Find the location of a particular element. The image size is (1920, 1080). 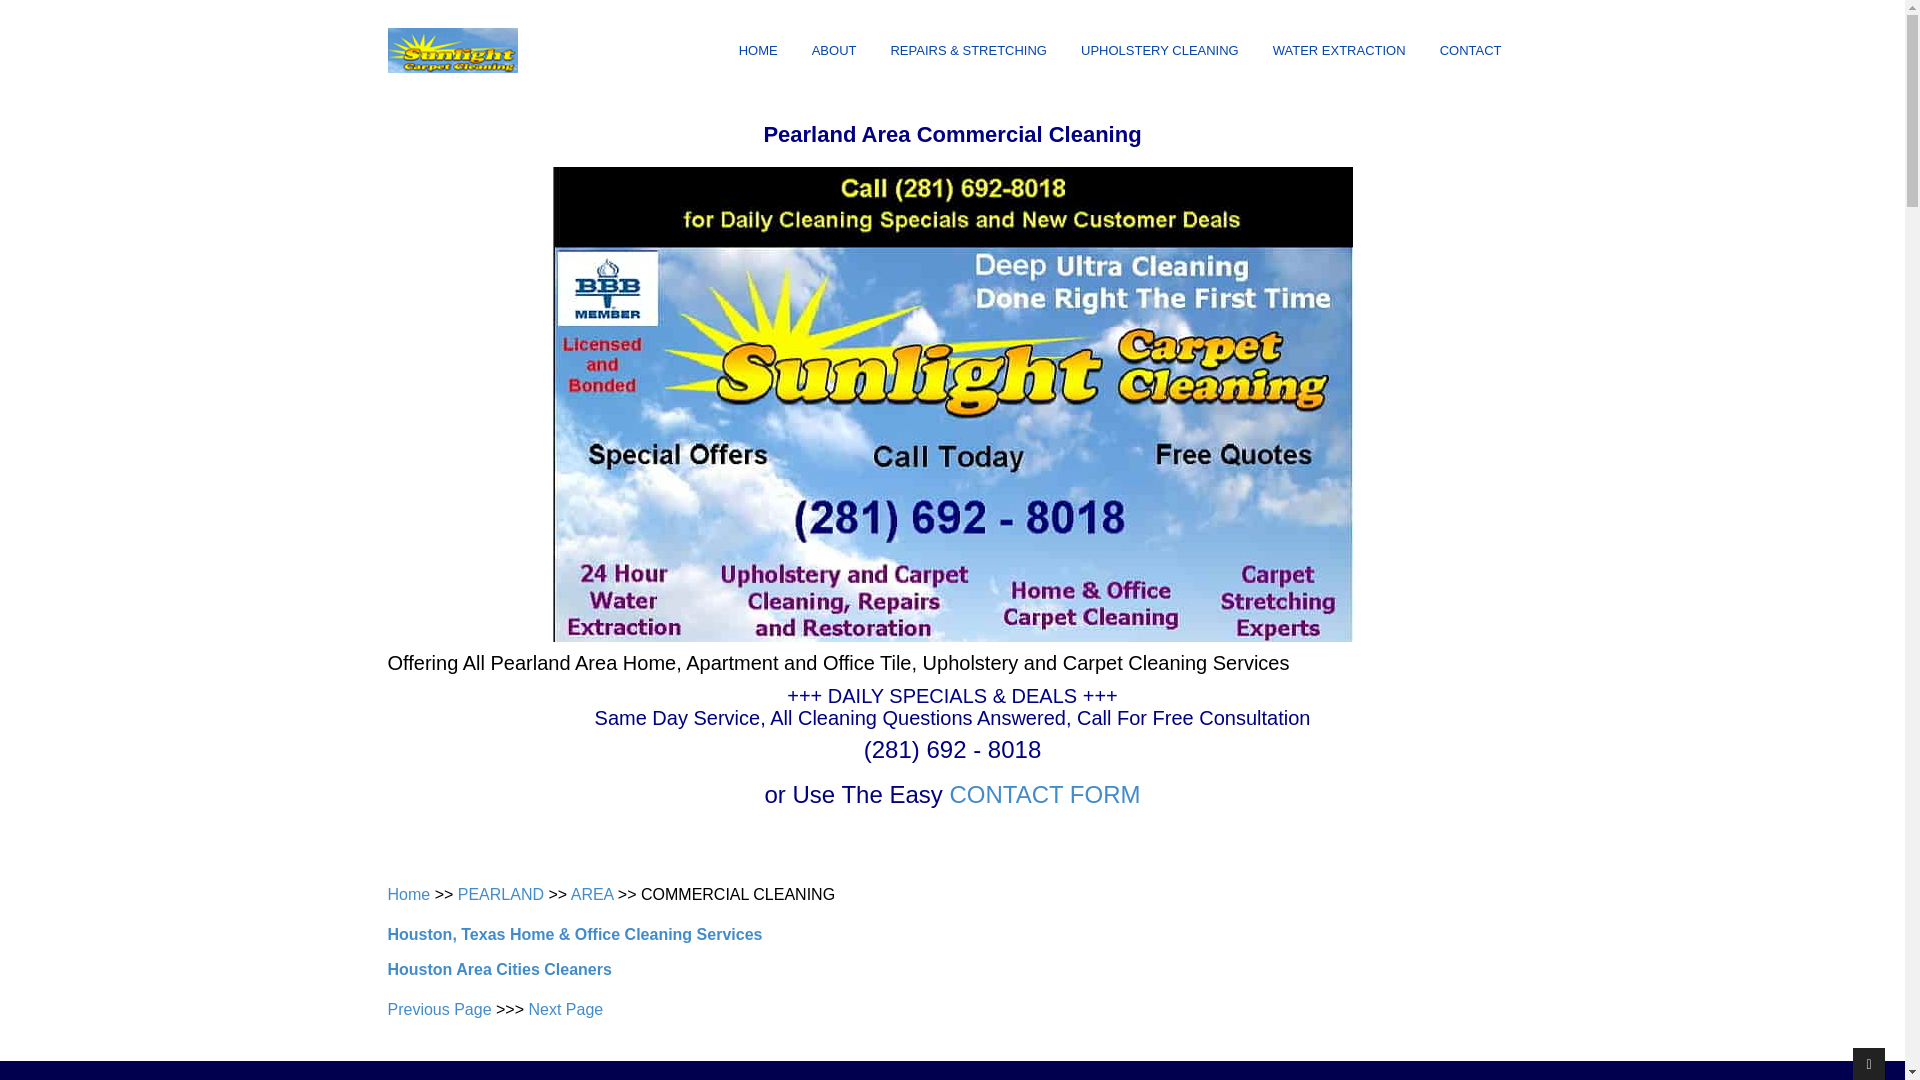

UPHOLSTERY CLEANING is located at coordinates (1160, 52).